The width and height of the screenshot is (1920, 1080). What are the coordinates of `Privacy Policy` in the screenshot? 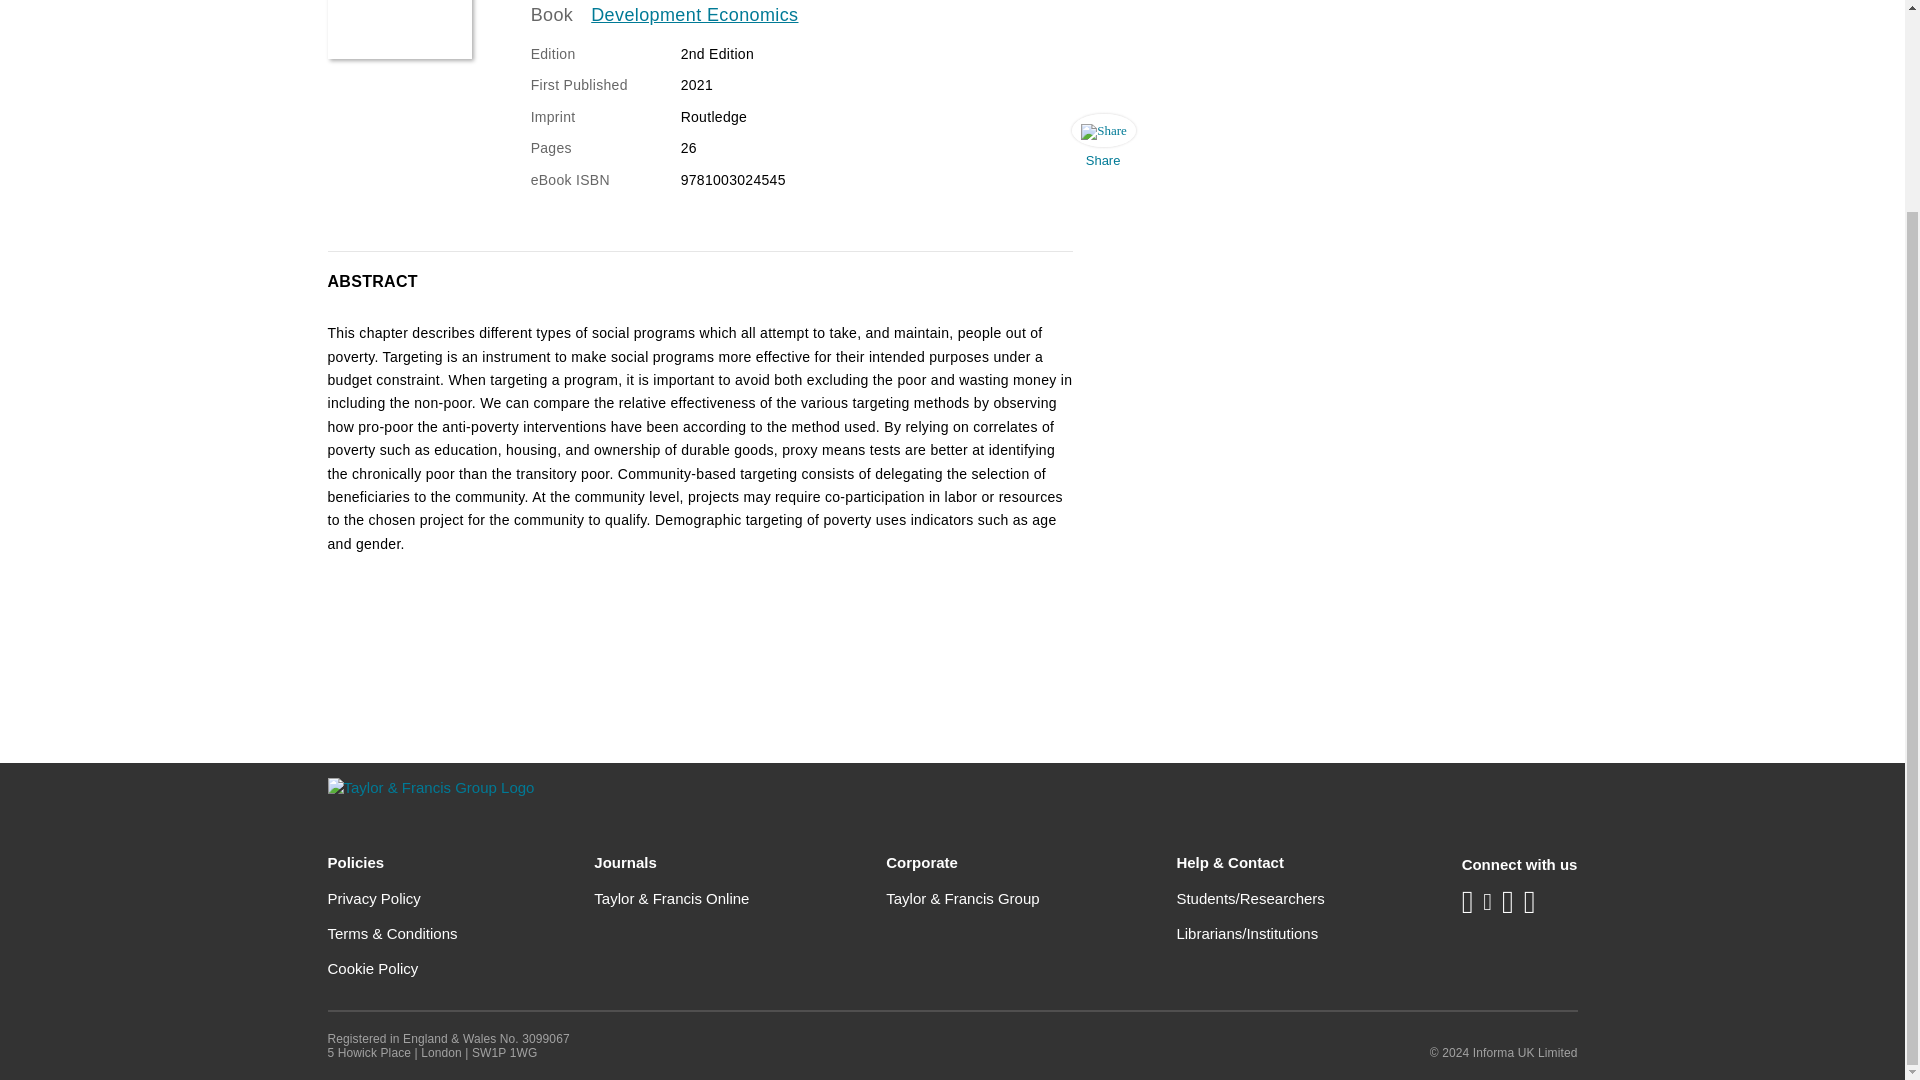 It's located at (374, 898).